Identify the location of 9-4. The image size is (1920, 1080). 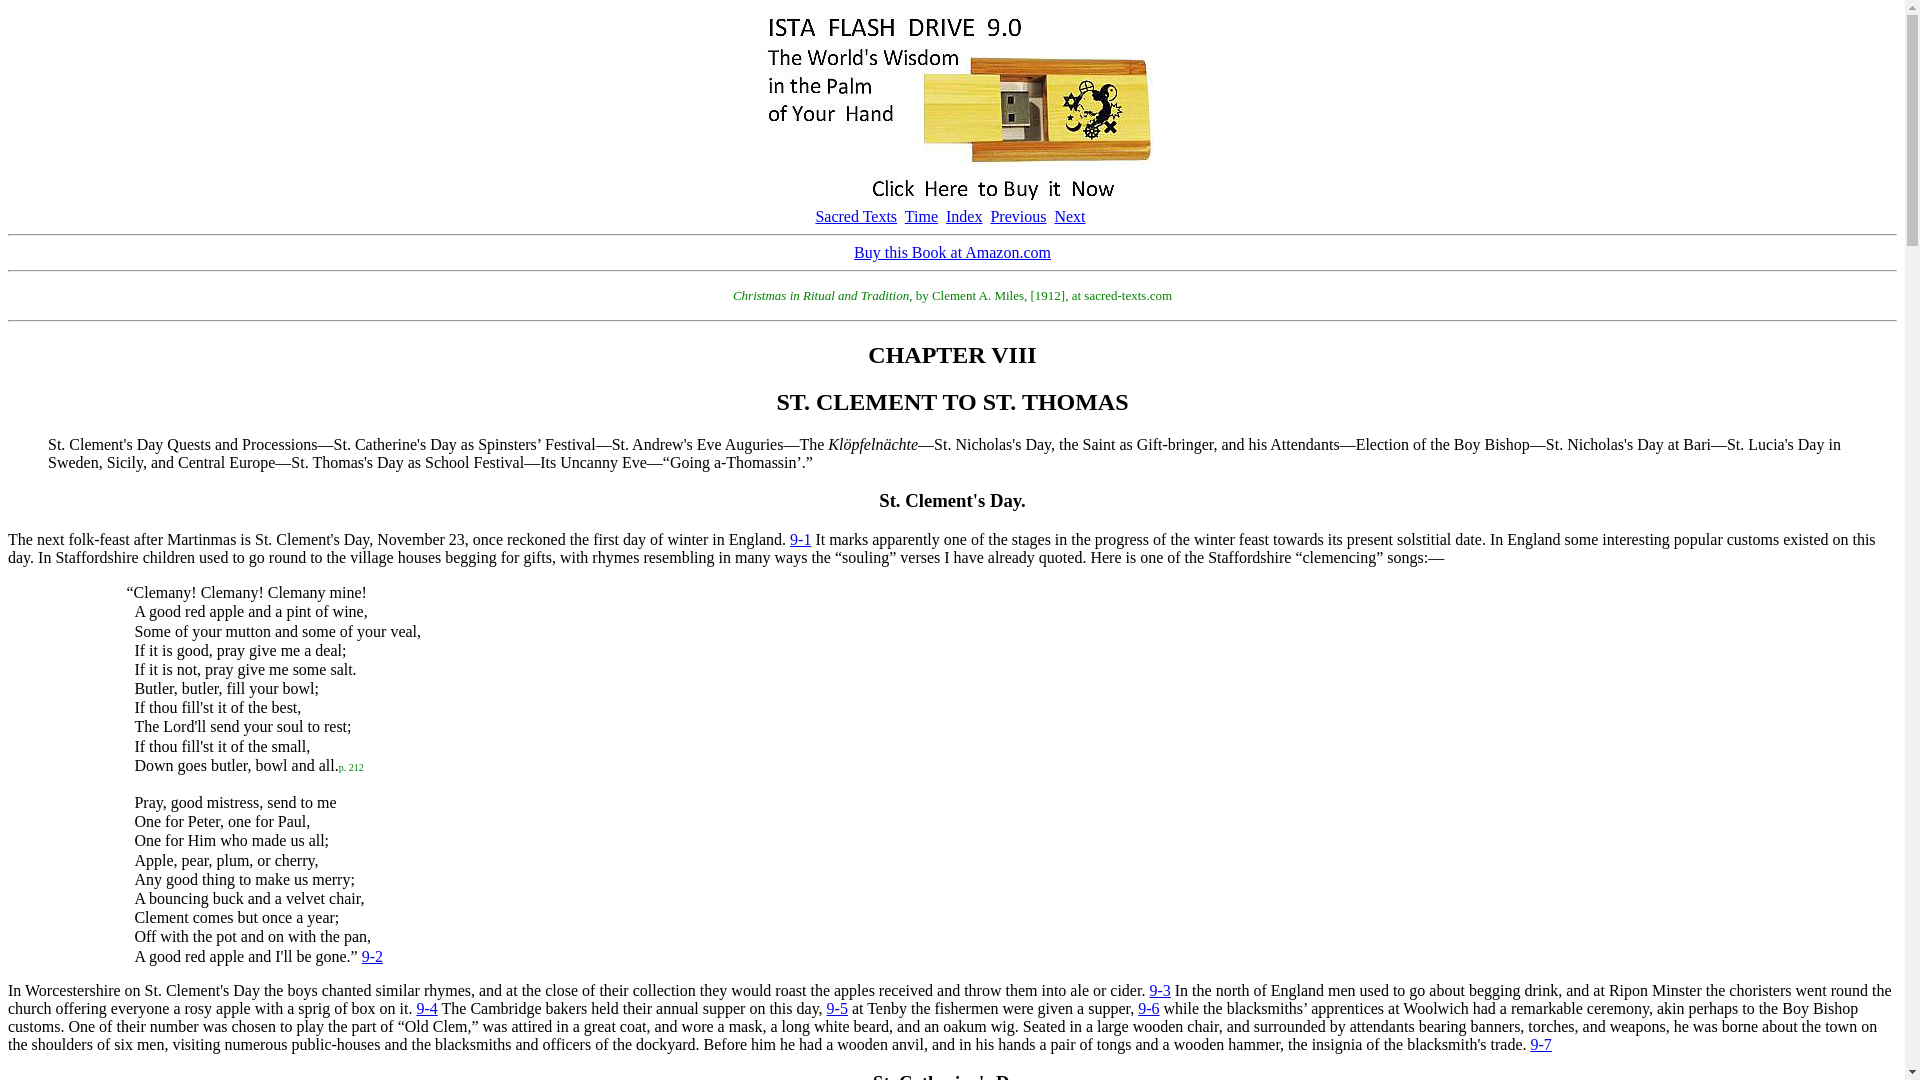
(426, 1008).